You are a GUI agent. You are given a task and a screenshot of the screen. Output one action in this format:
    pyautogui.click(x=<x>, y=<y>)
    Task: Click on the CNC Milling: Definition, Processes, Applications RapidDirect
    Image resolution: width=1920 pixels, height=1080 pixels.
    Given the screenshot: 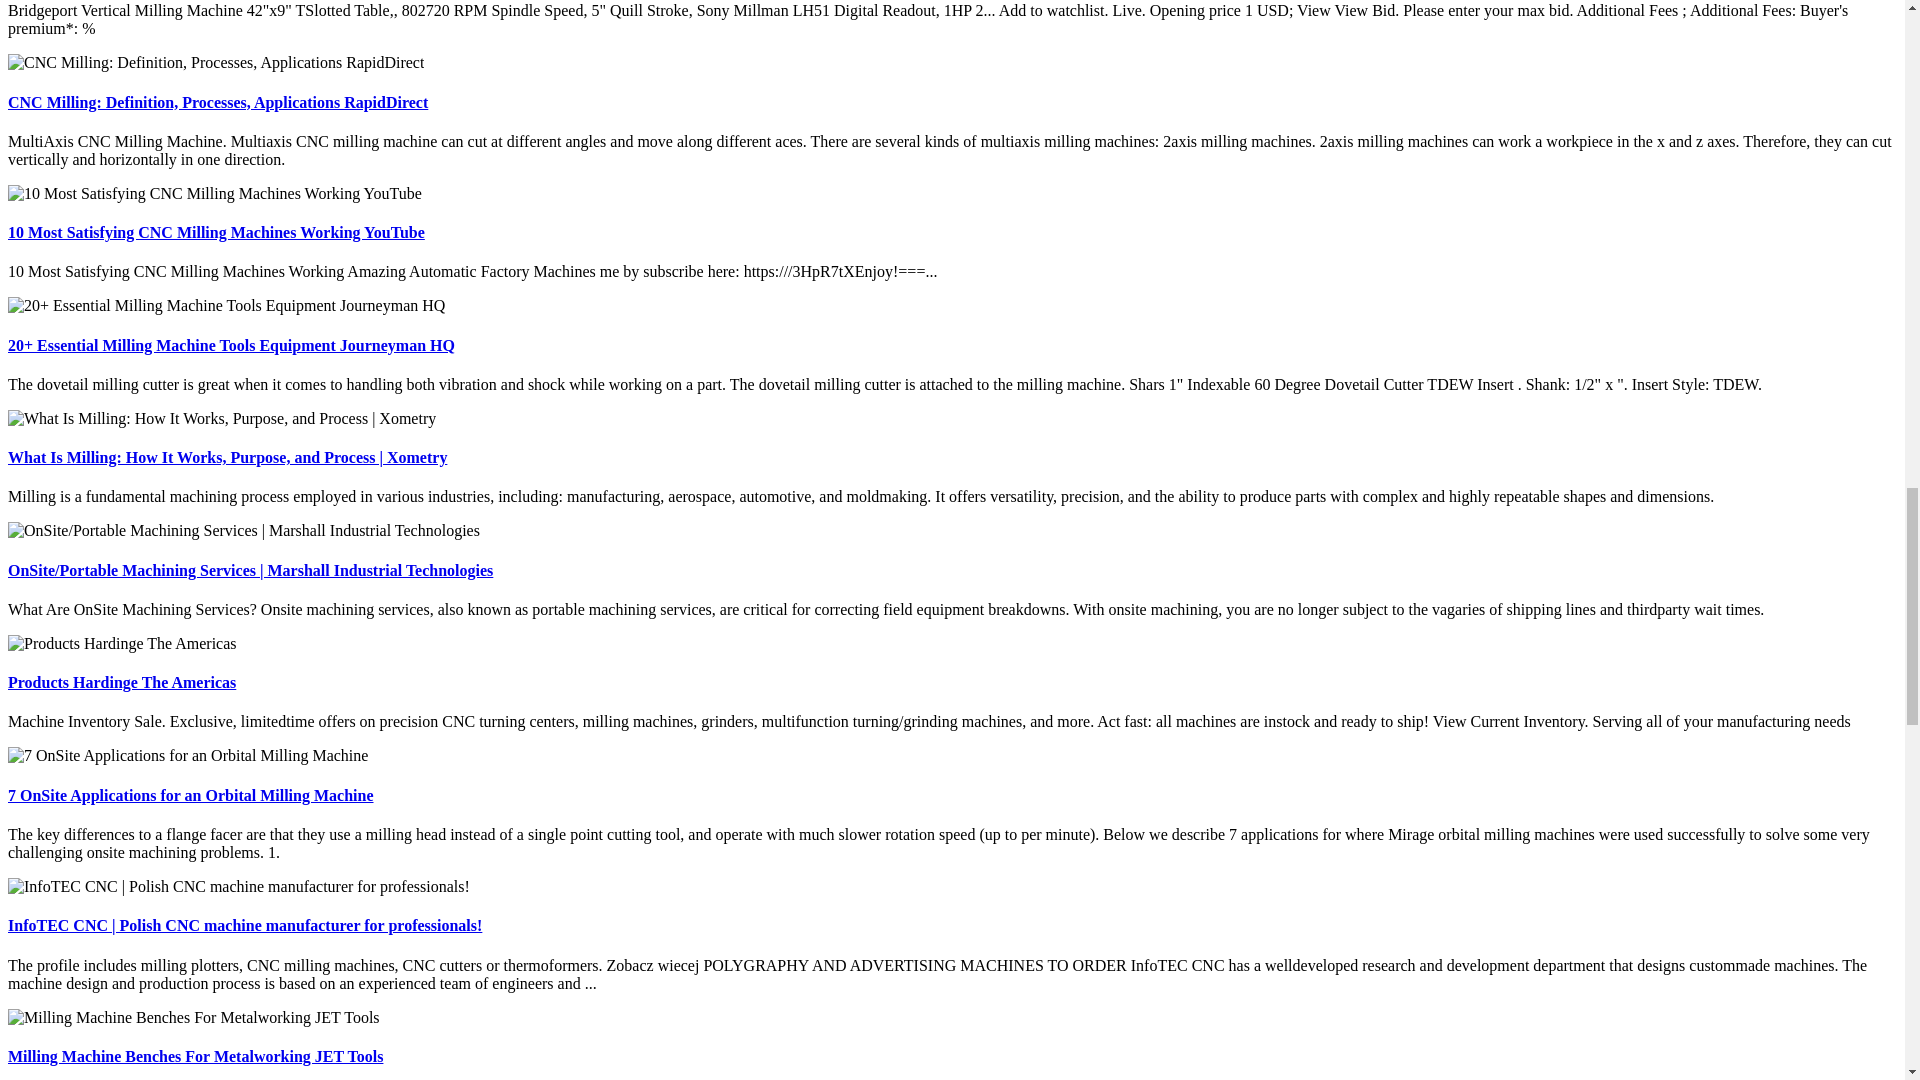 What is the action you would take?
    pyautogui.click(x=218, y=102)
    